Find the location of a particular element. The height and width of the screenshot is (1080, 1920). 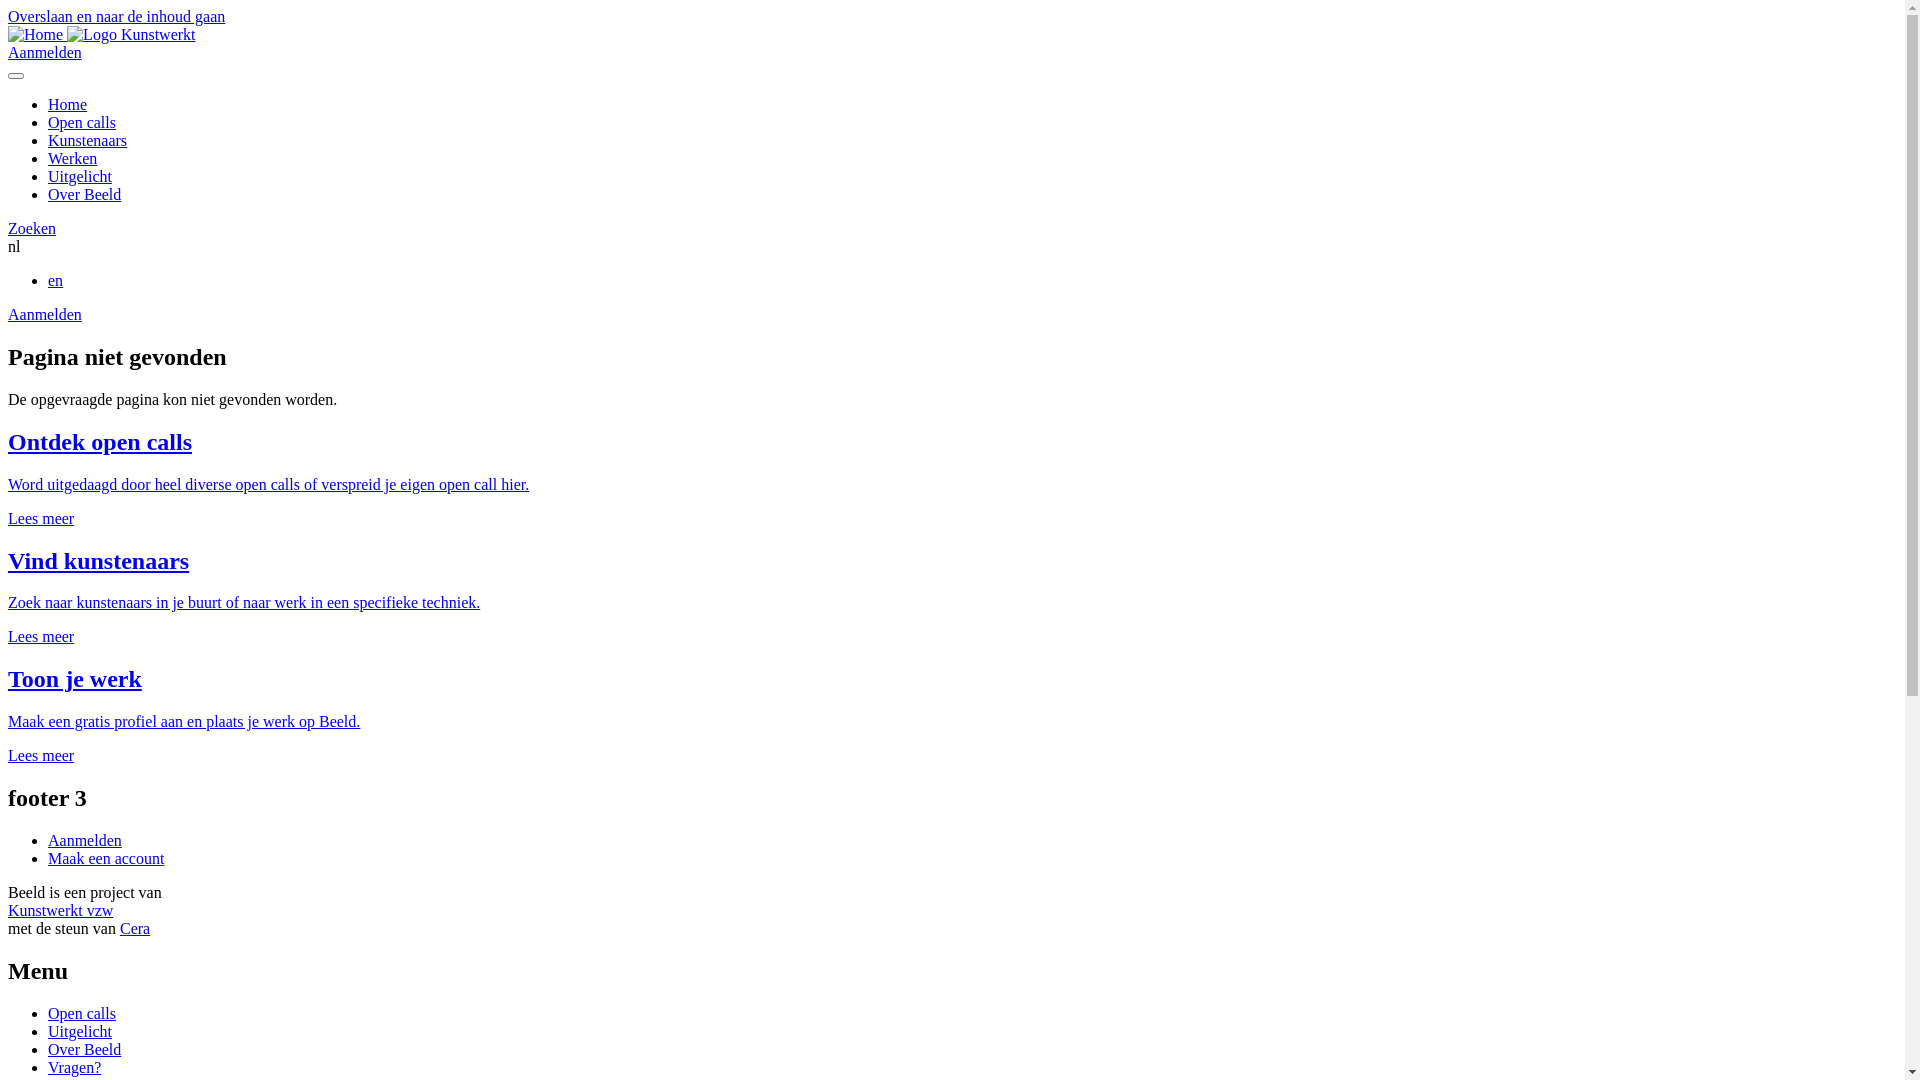

en is located at coordinates (56, 280).